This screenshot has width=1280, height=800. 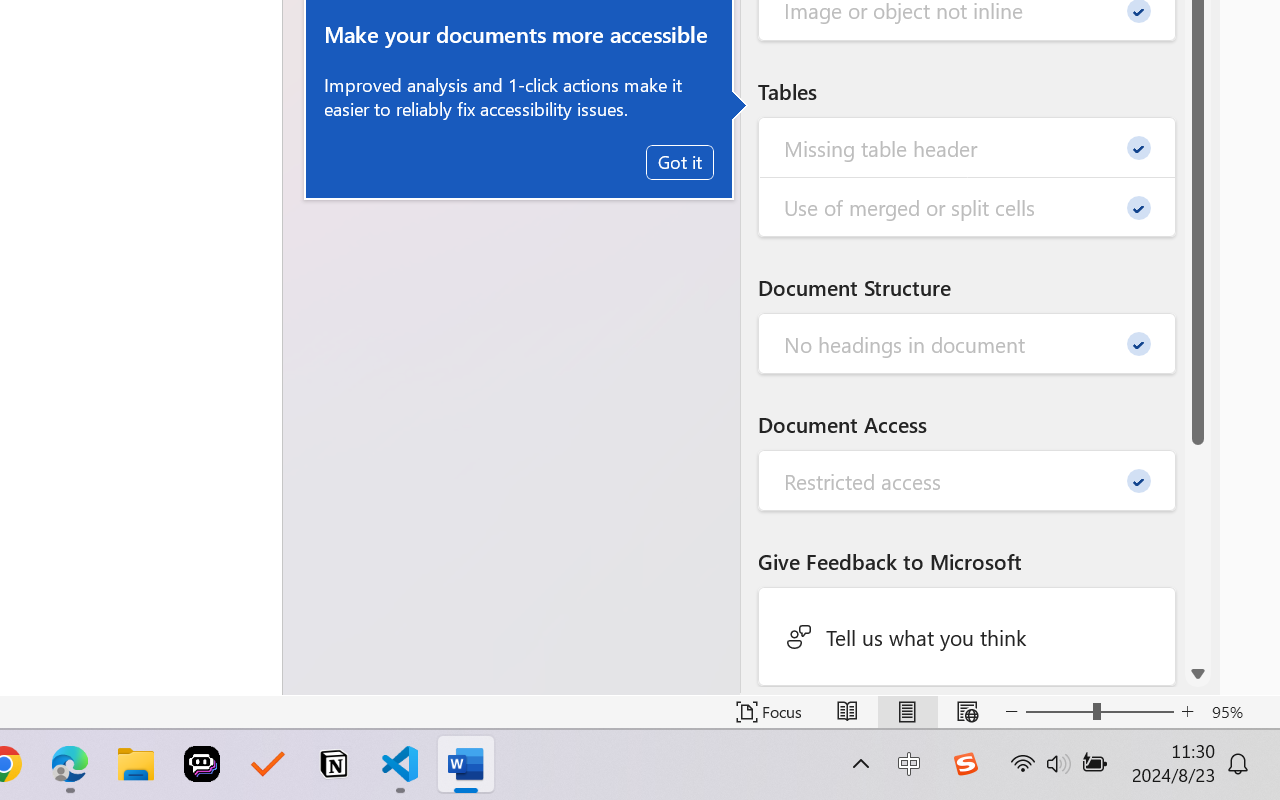 What do you see at coordinates (680, 162) in the screenshot?
I see `Got it` at bounding box center [680, 162].